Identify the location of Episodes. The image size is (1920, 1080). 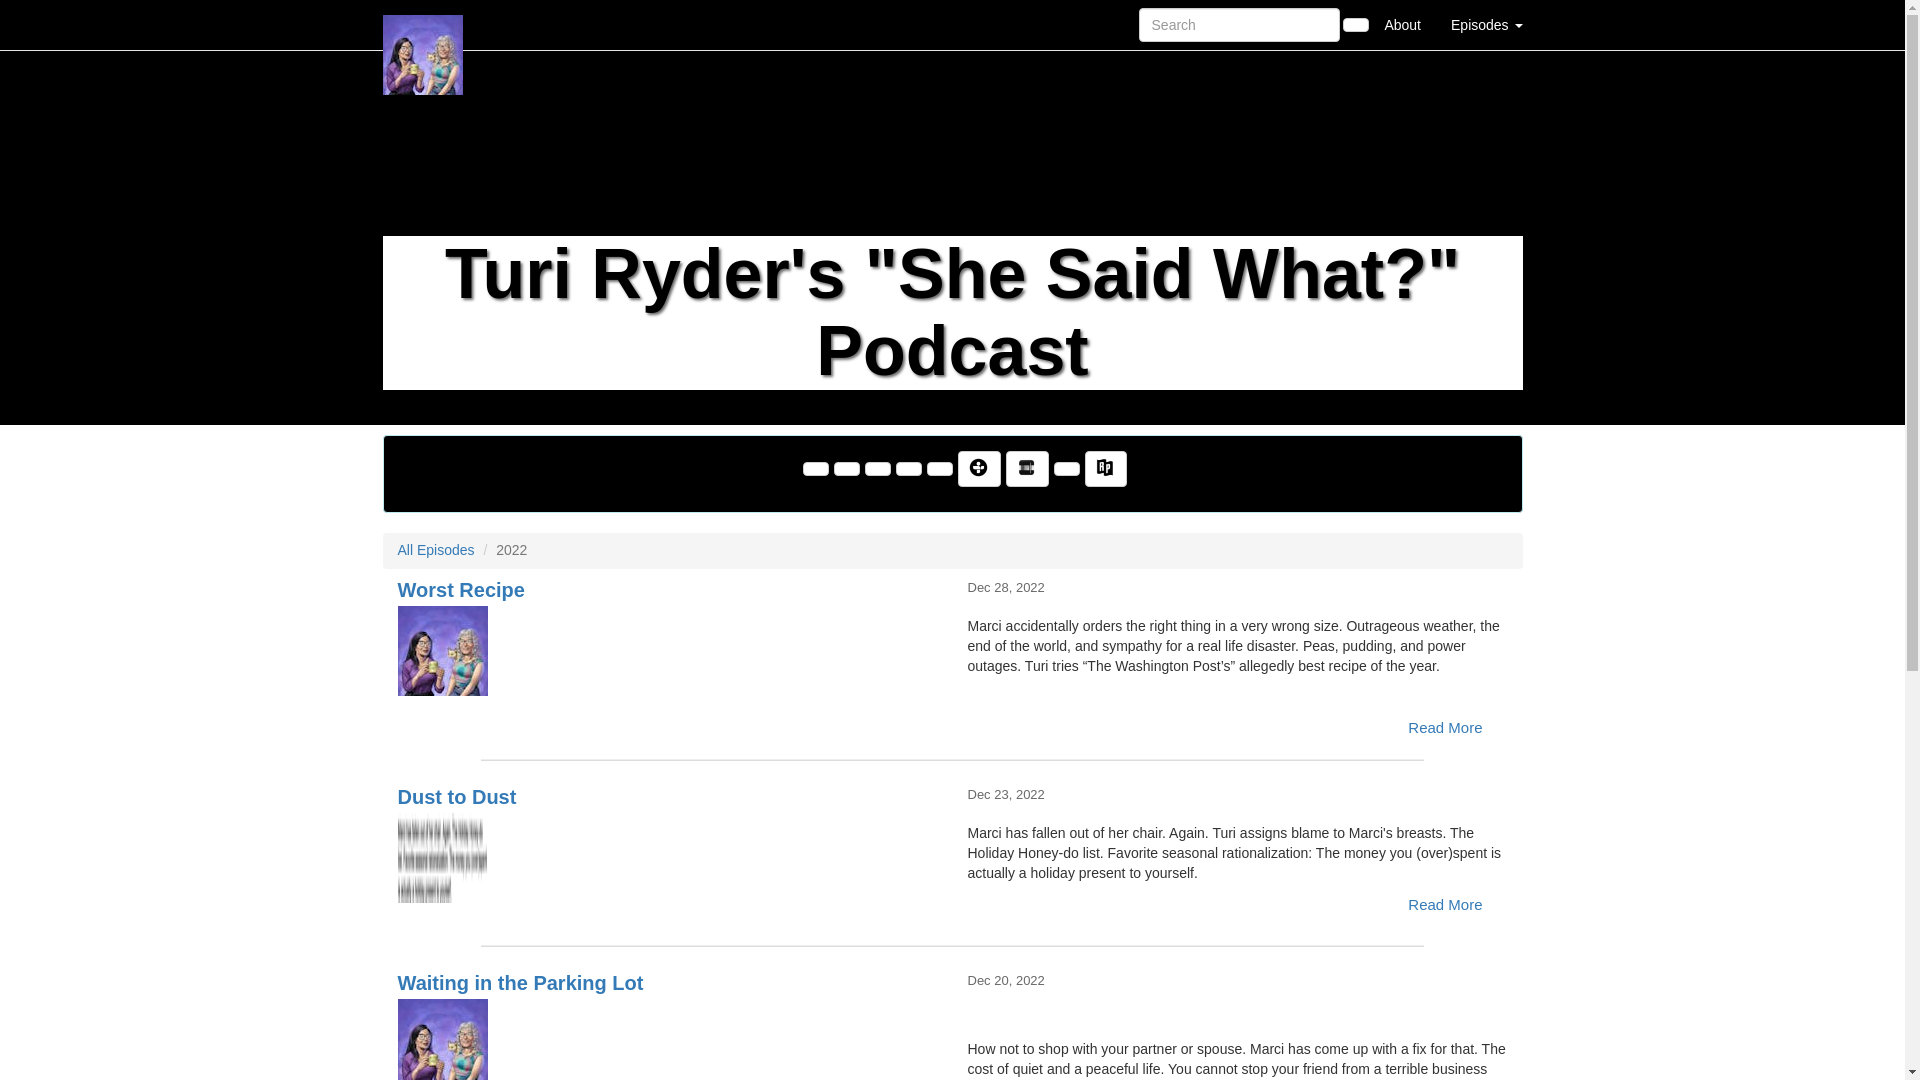
(1486, 24).